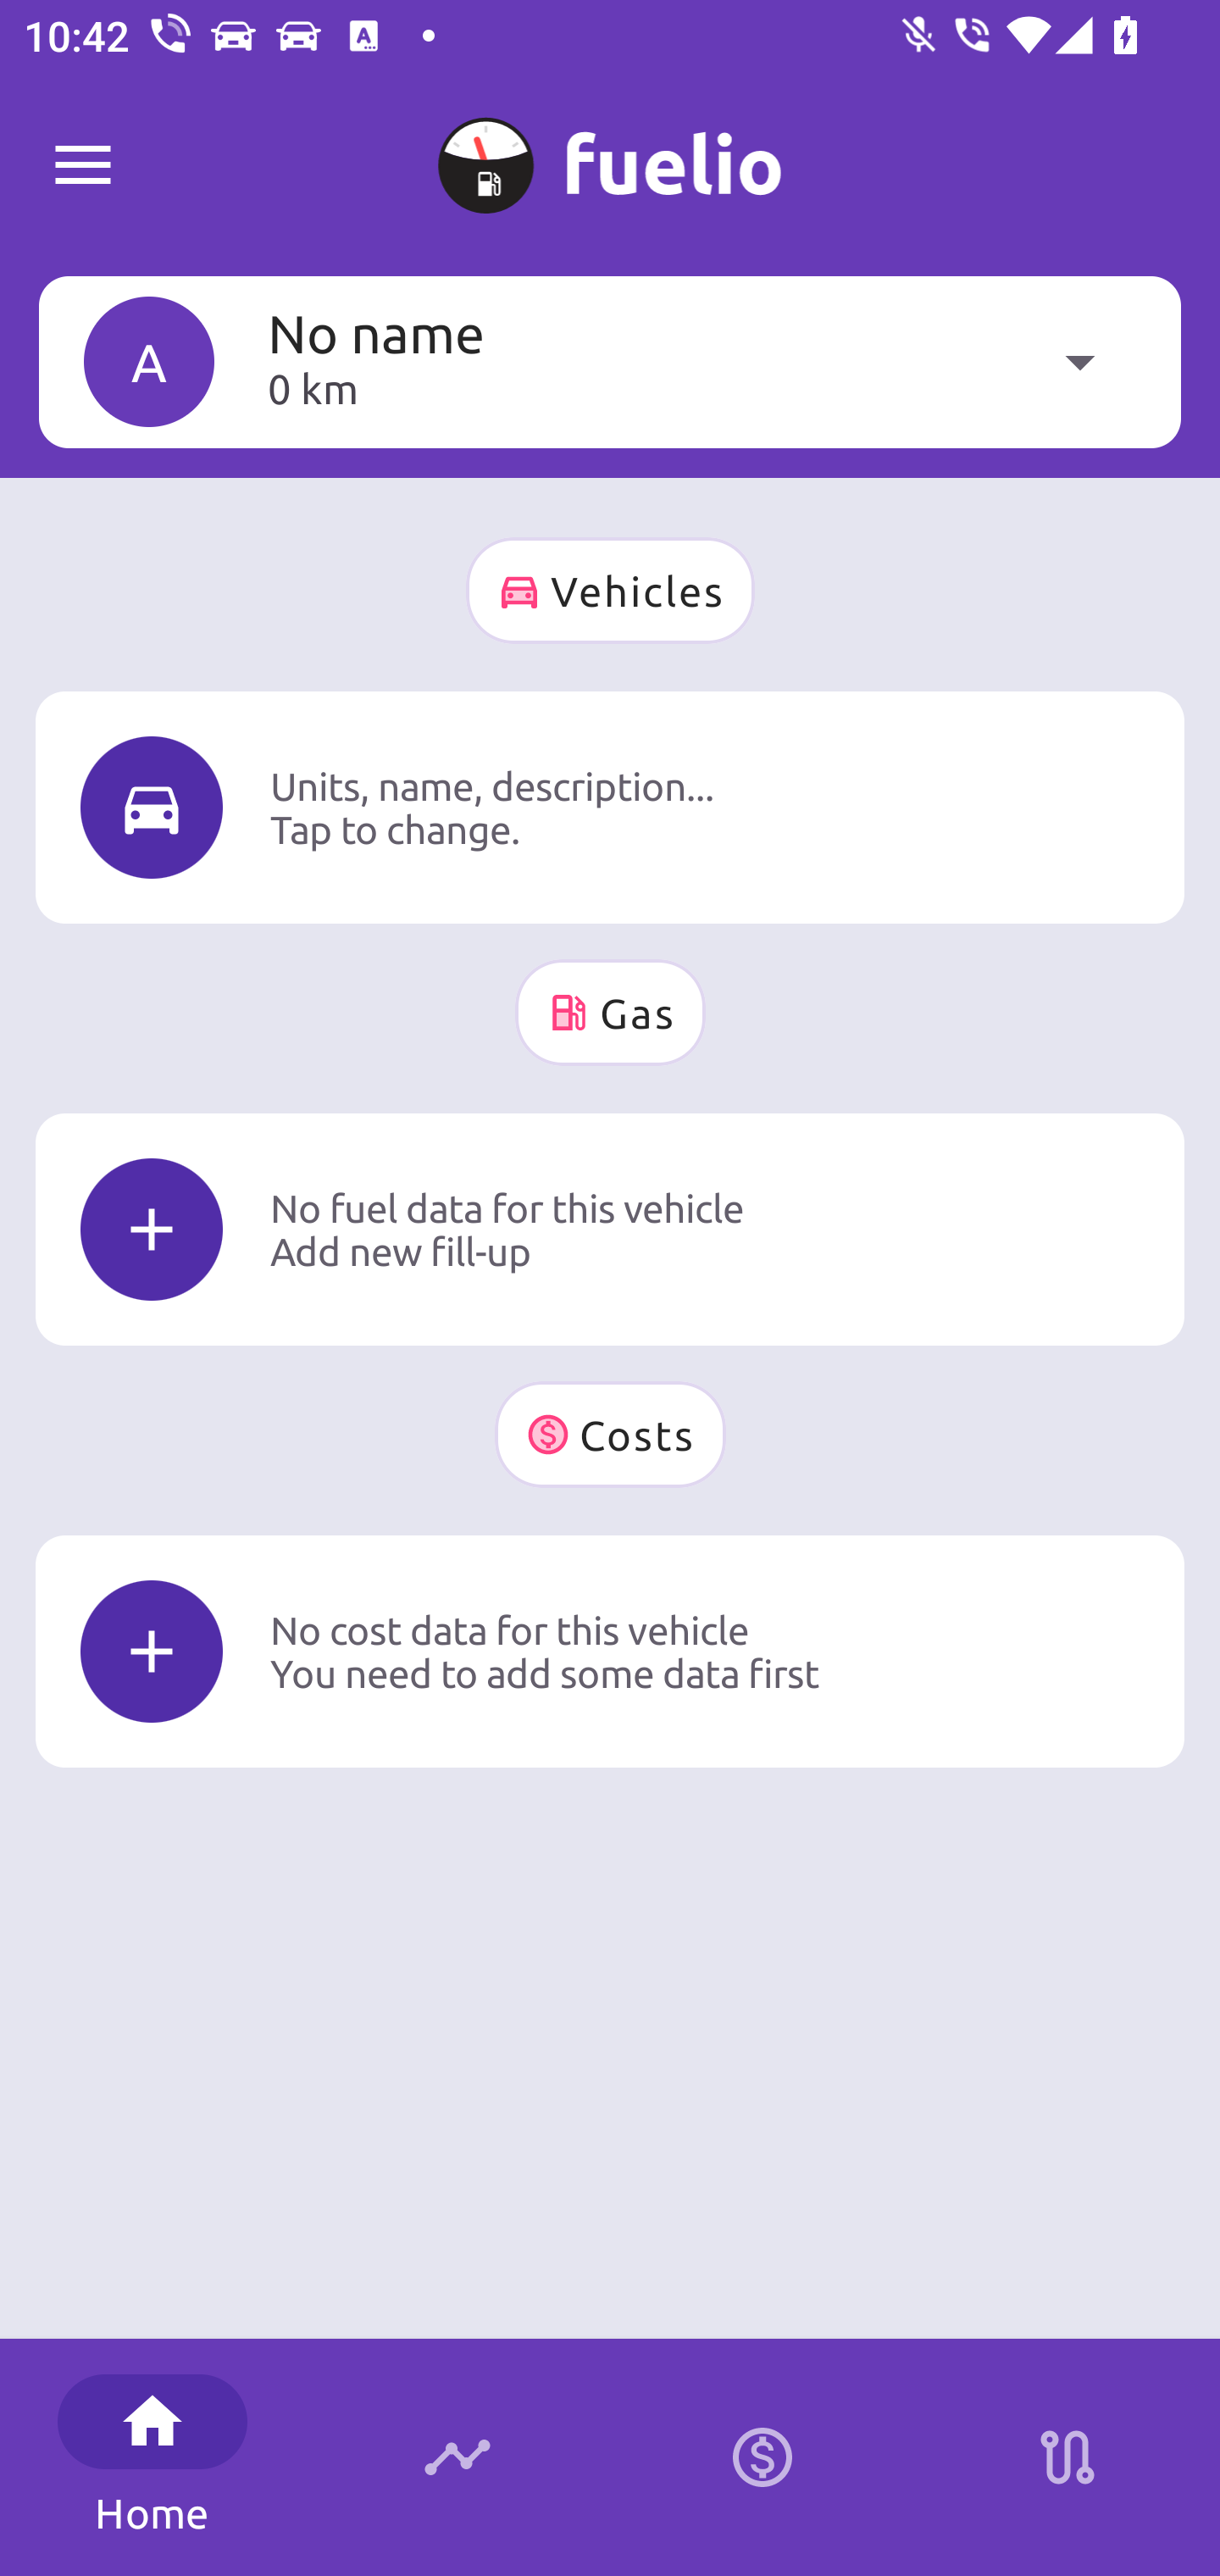 The width and height of the screenshot is (1220, 2576). I want to click on A No name 0 km, so click(610, 361).